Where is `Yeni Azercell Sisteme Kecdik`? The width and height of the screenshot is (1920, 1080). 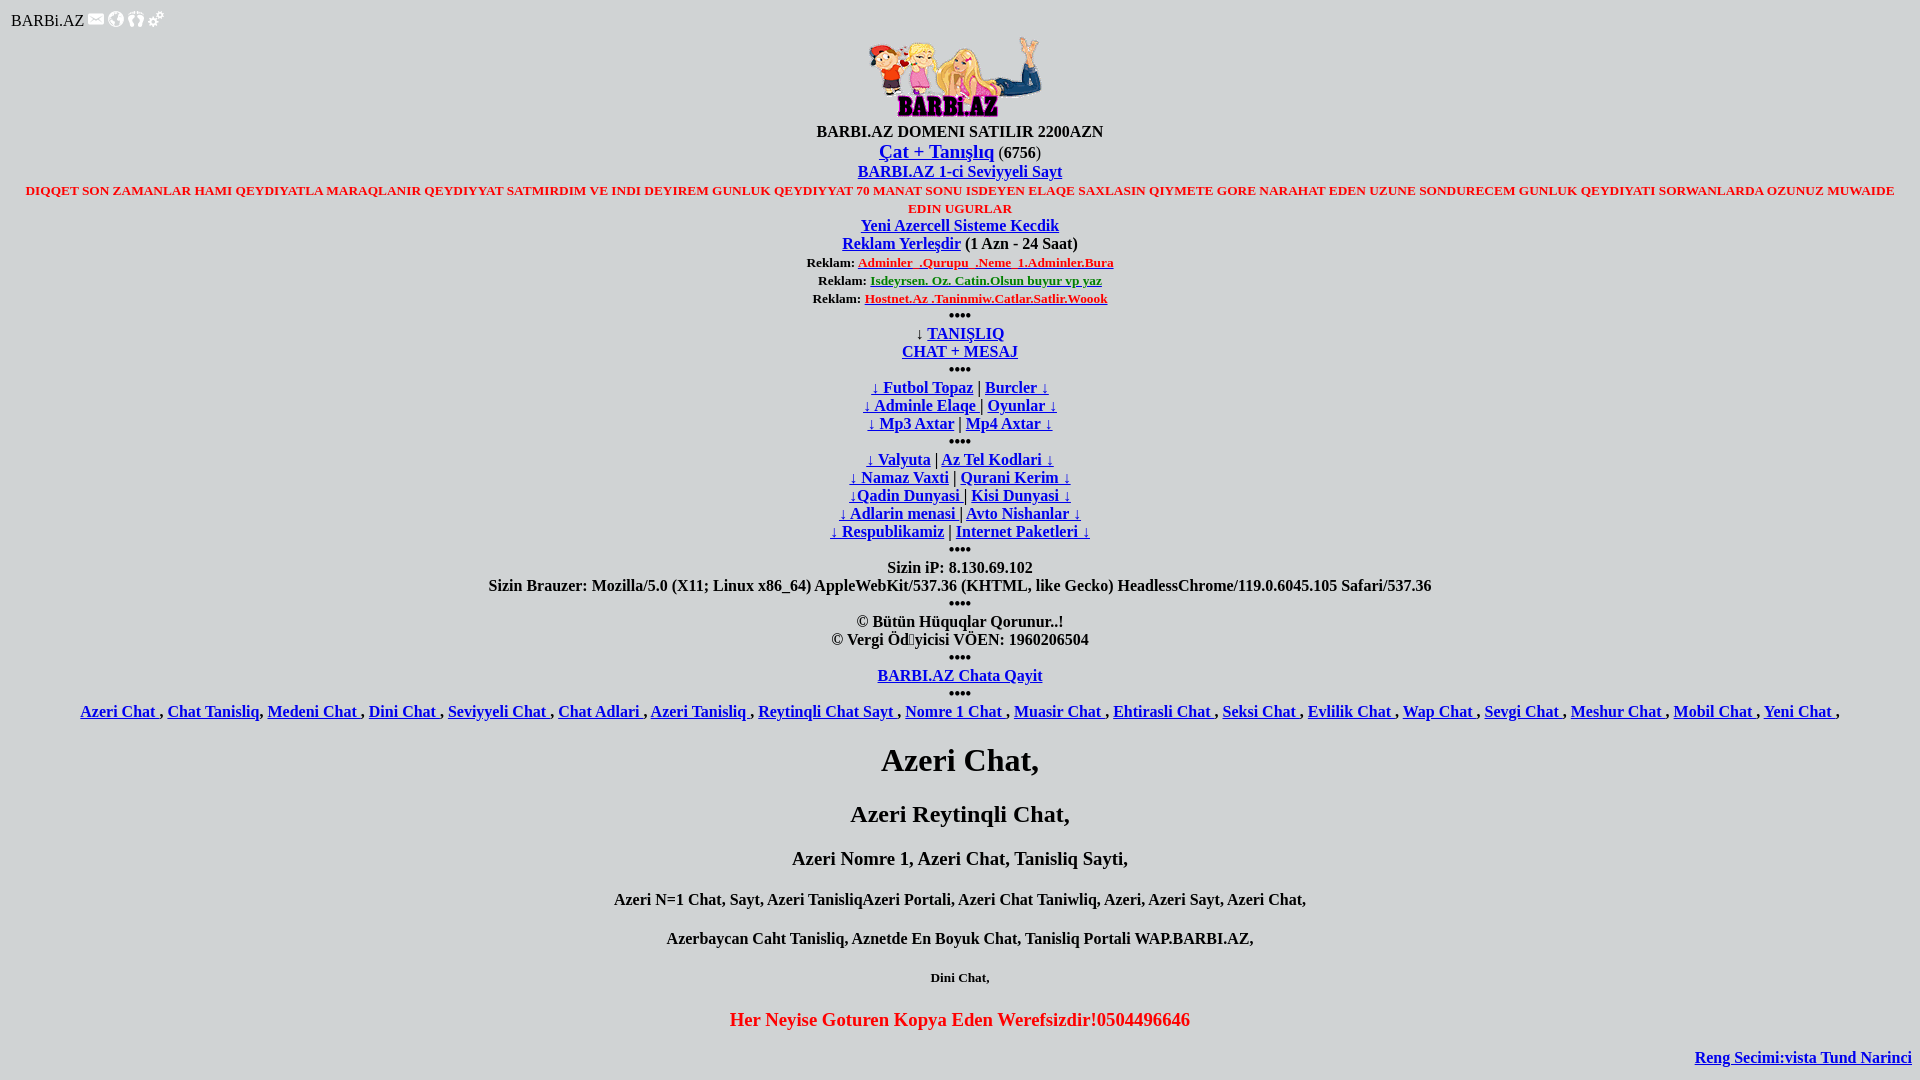 Yeni Azercell Sisteme Kecdik is located at coordinates (960, 226).